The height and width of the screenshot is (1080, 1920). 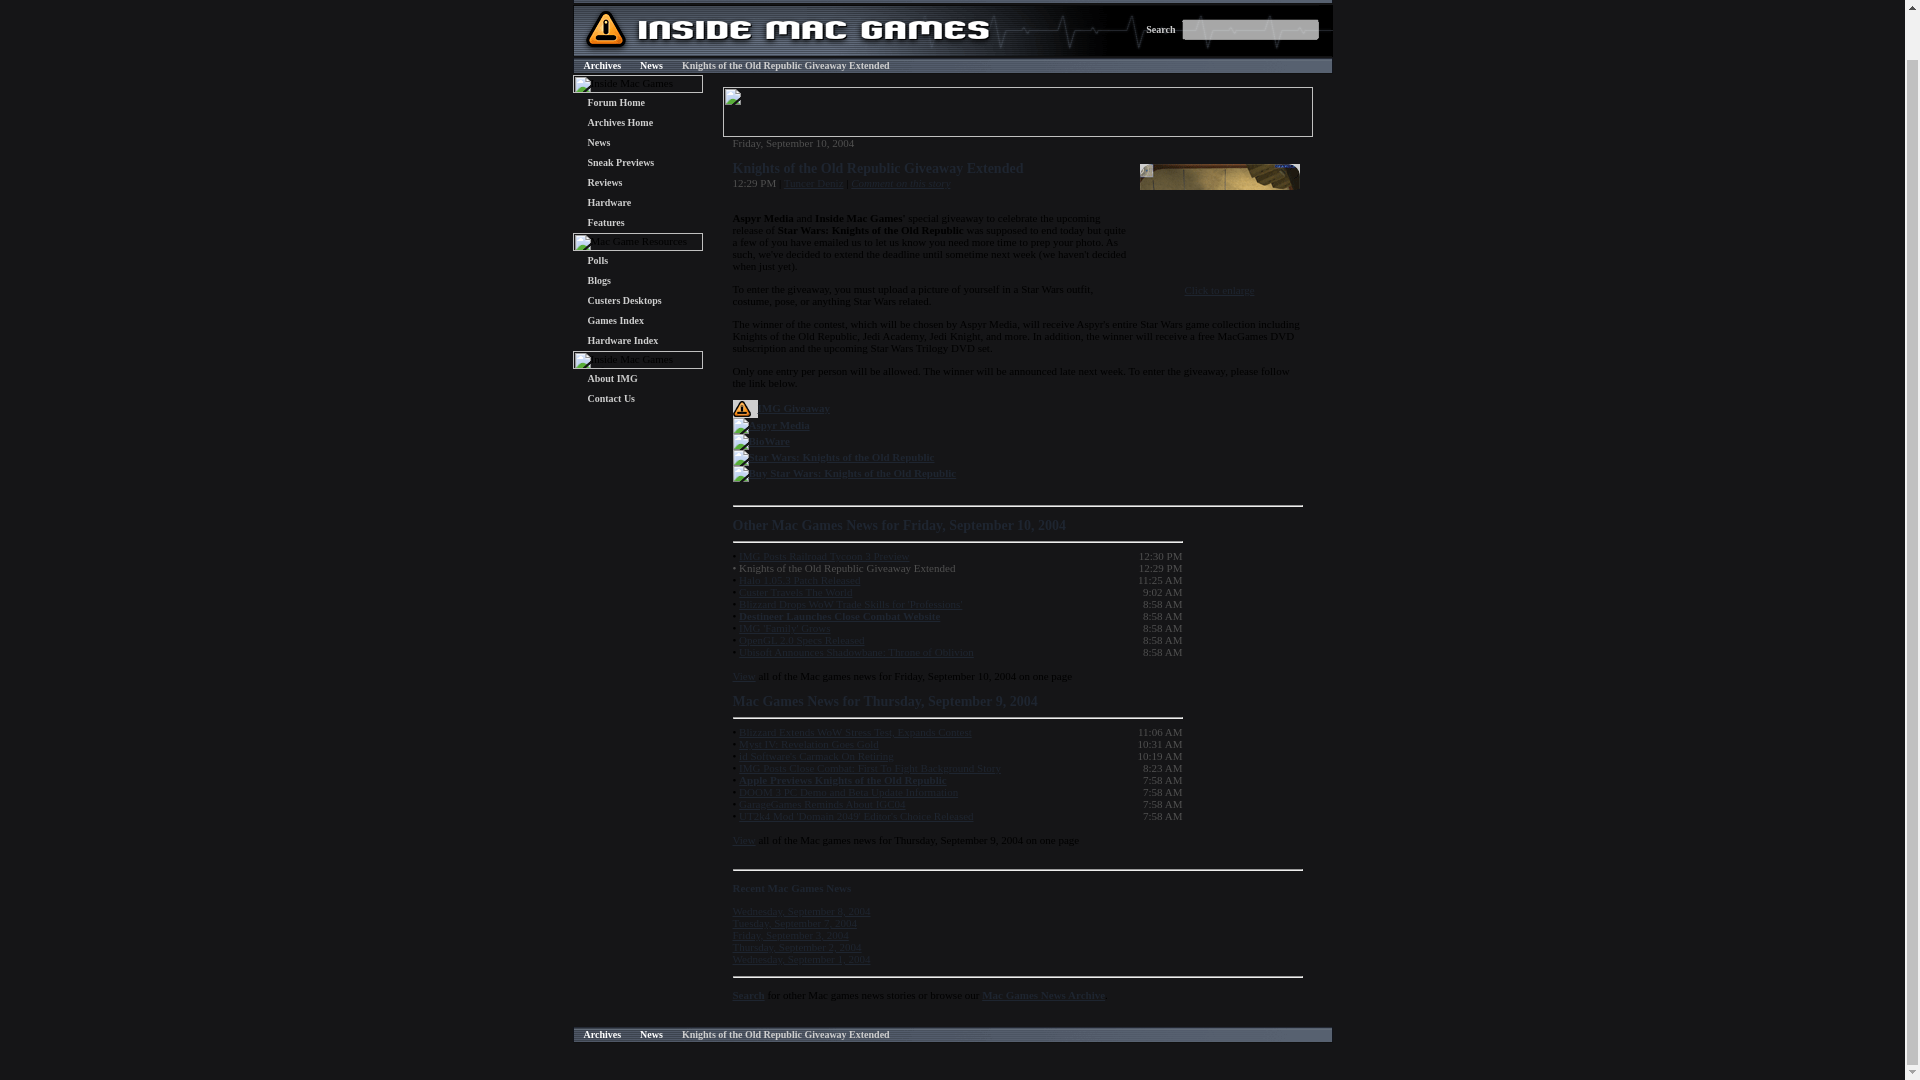 I want to click on Sneak Previews, so click(x=620, y=162).